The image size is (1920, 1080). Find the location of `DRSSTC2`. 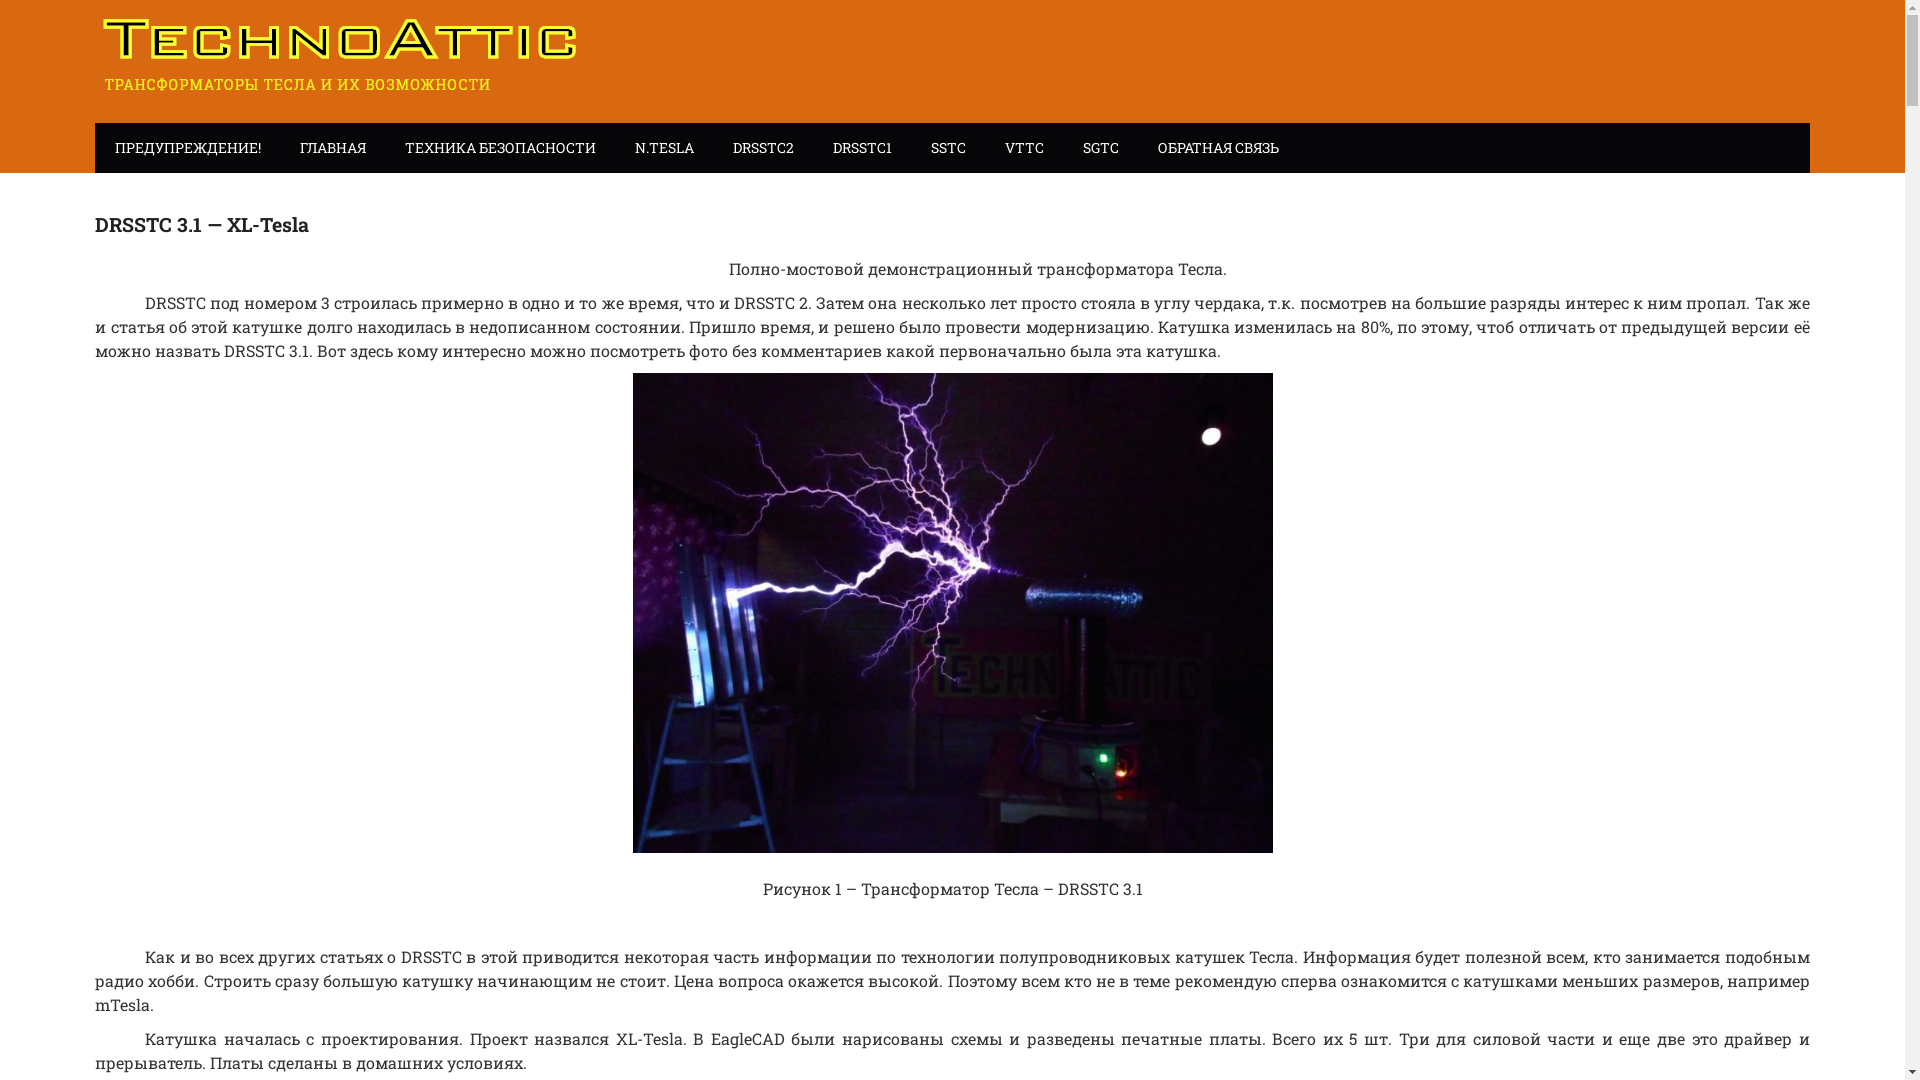

DRSSTC2 is located at coordinates (764, 148).